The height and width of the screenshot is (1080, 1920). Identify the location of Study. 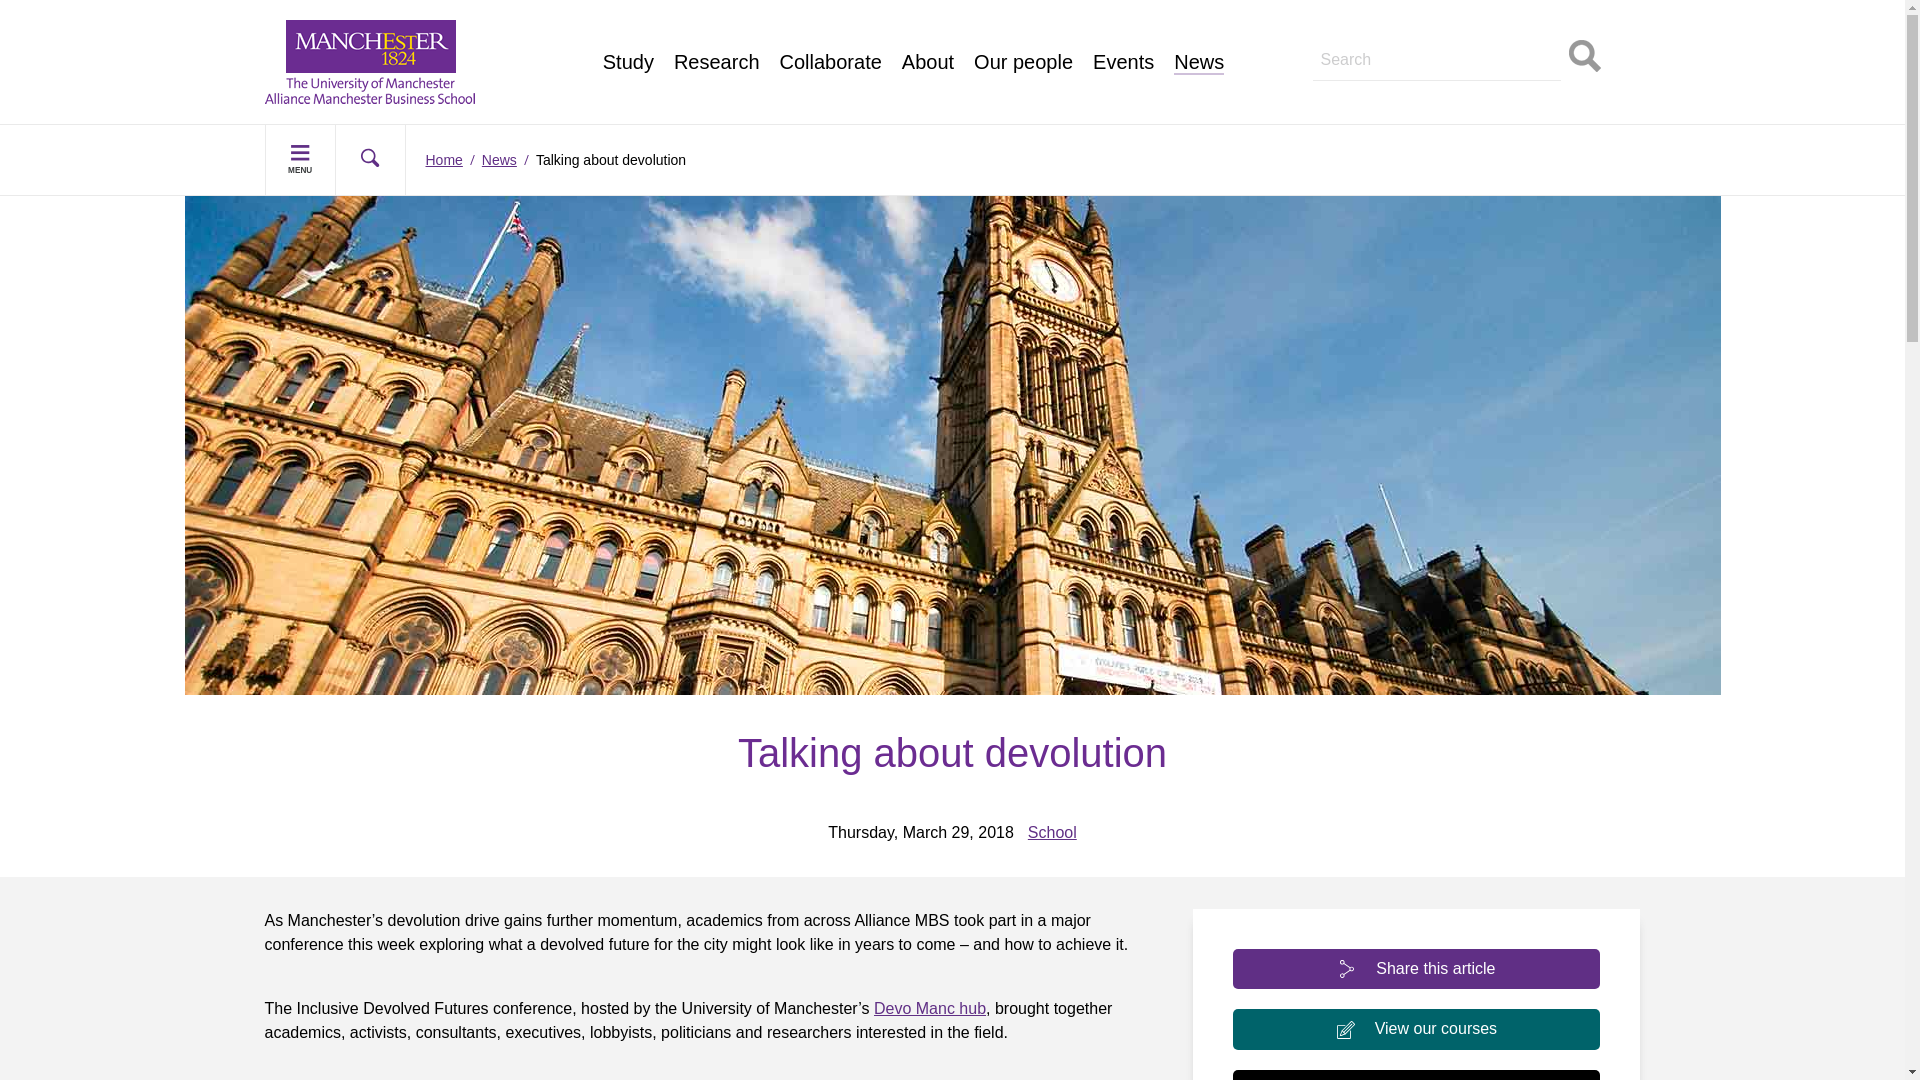
(628, 62).